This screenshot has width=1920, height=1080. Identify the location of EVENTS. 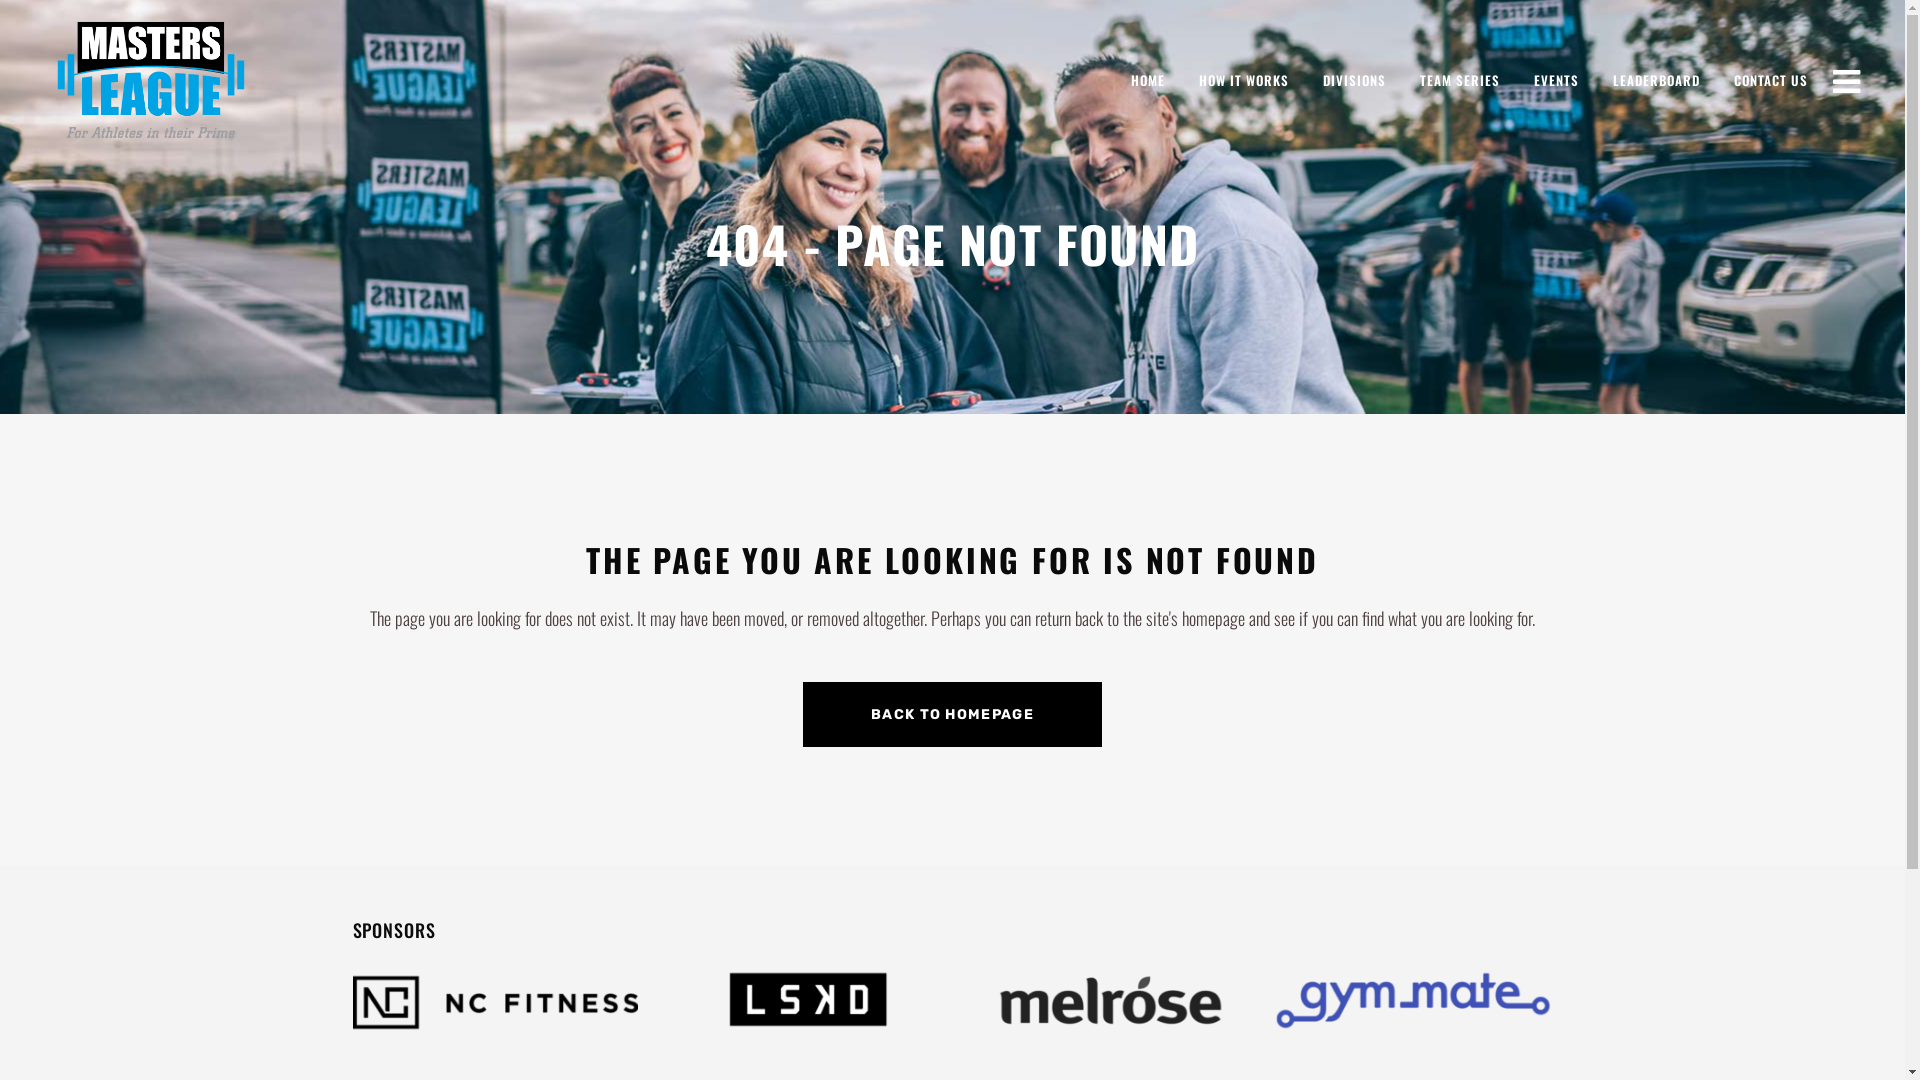
(1556, 80).